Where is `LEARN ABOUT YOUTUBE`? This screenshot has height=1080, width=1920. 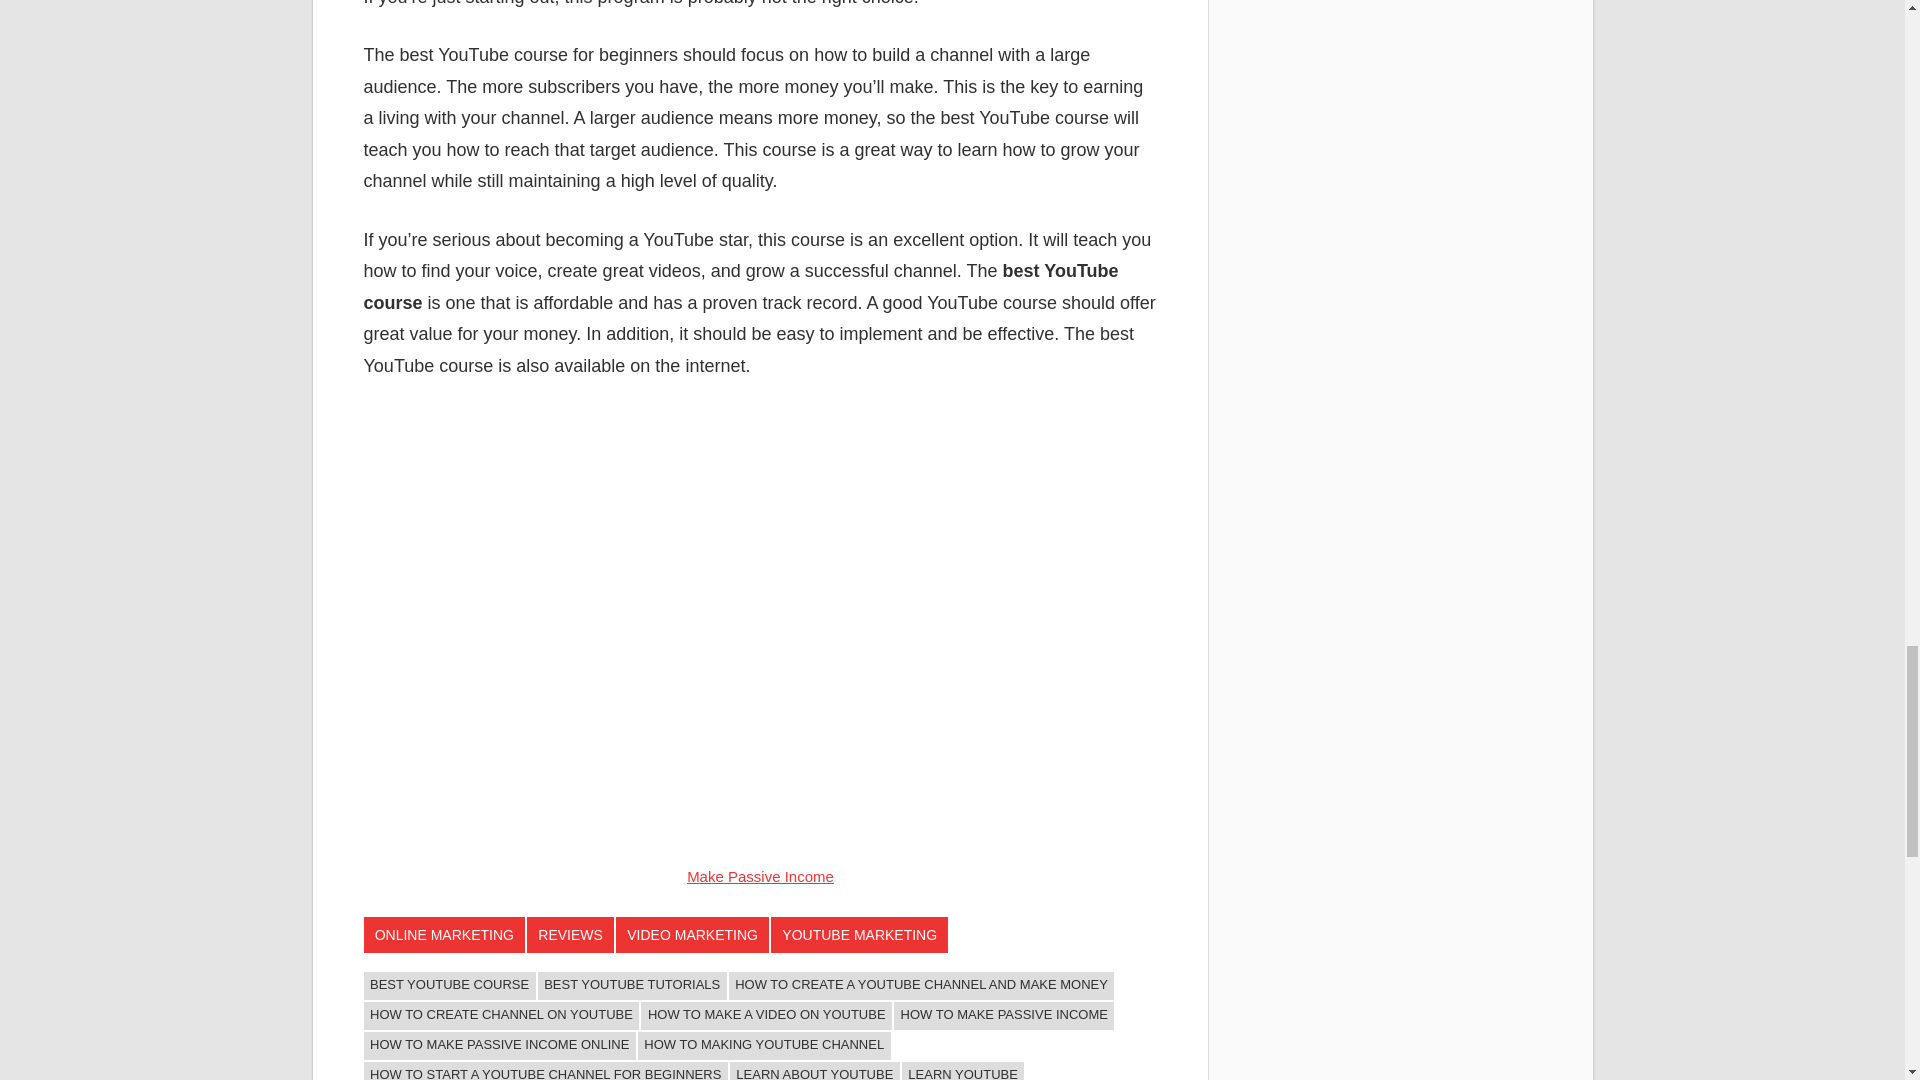 LEARN ABOUT YOUTUBE is located at coordinates (814, 1070).